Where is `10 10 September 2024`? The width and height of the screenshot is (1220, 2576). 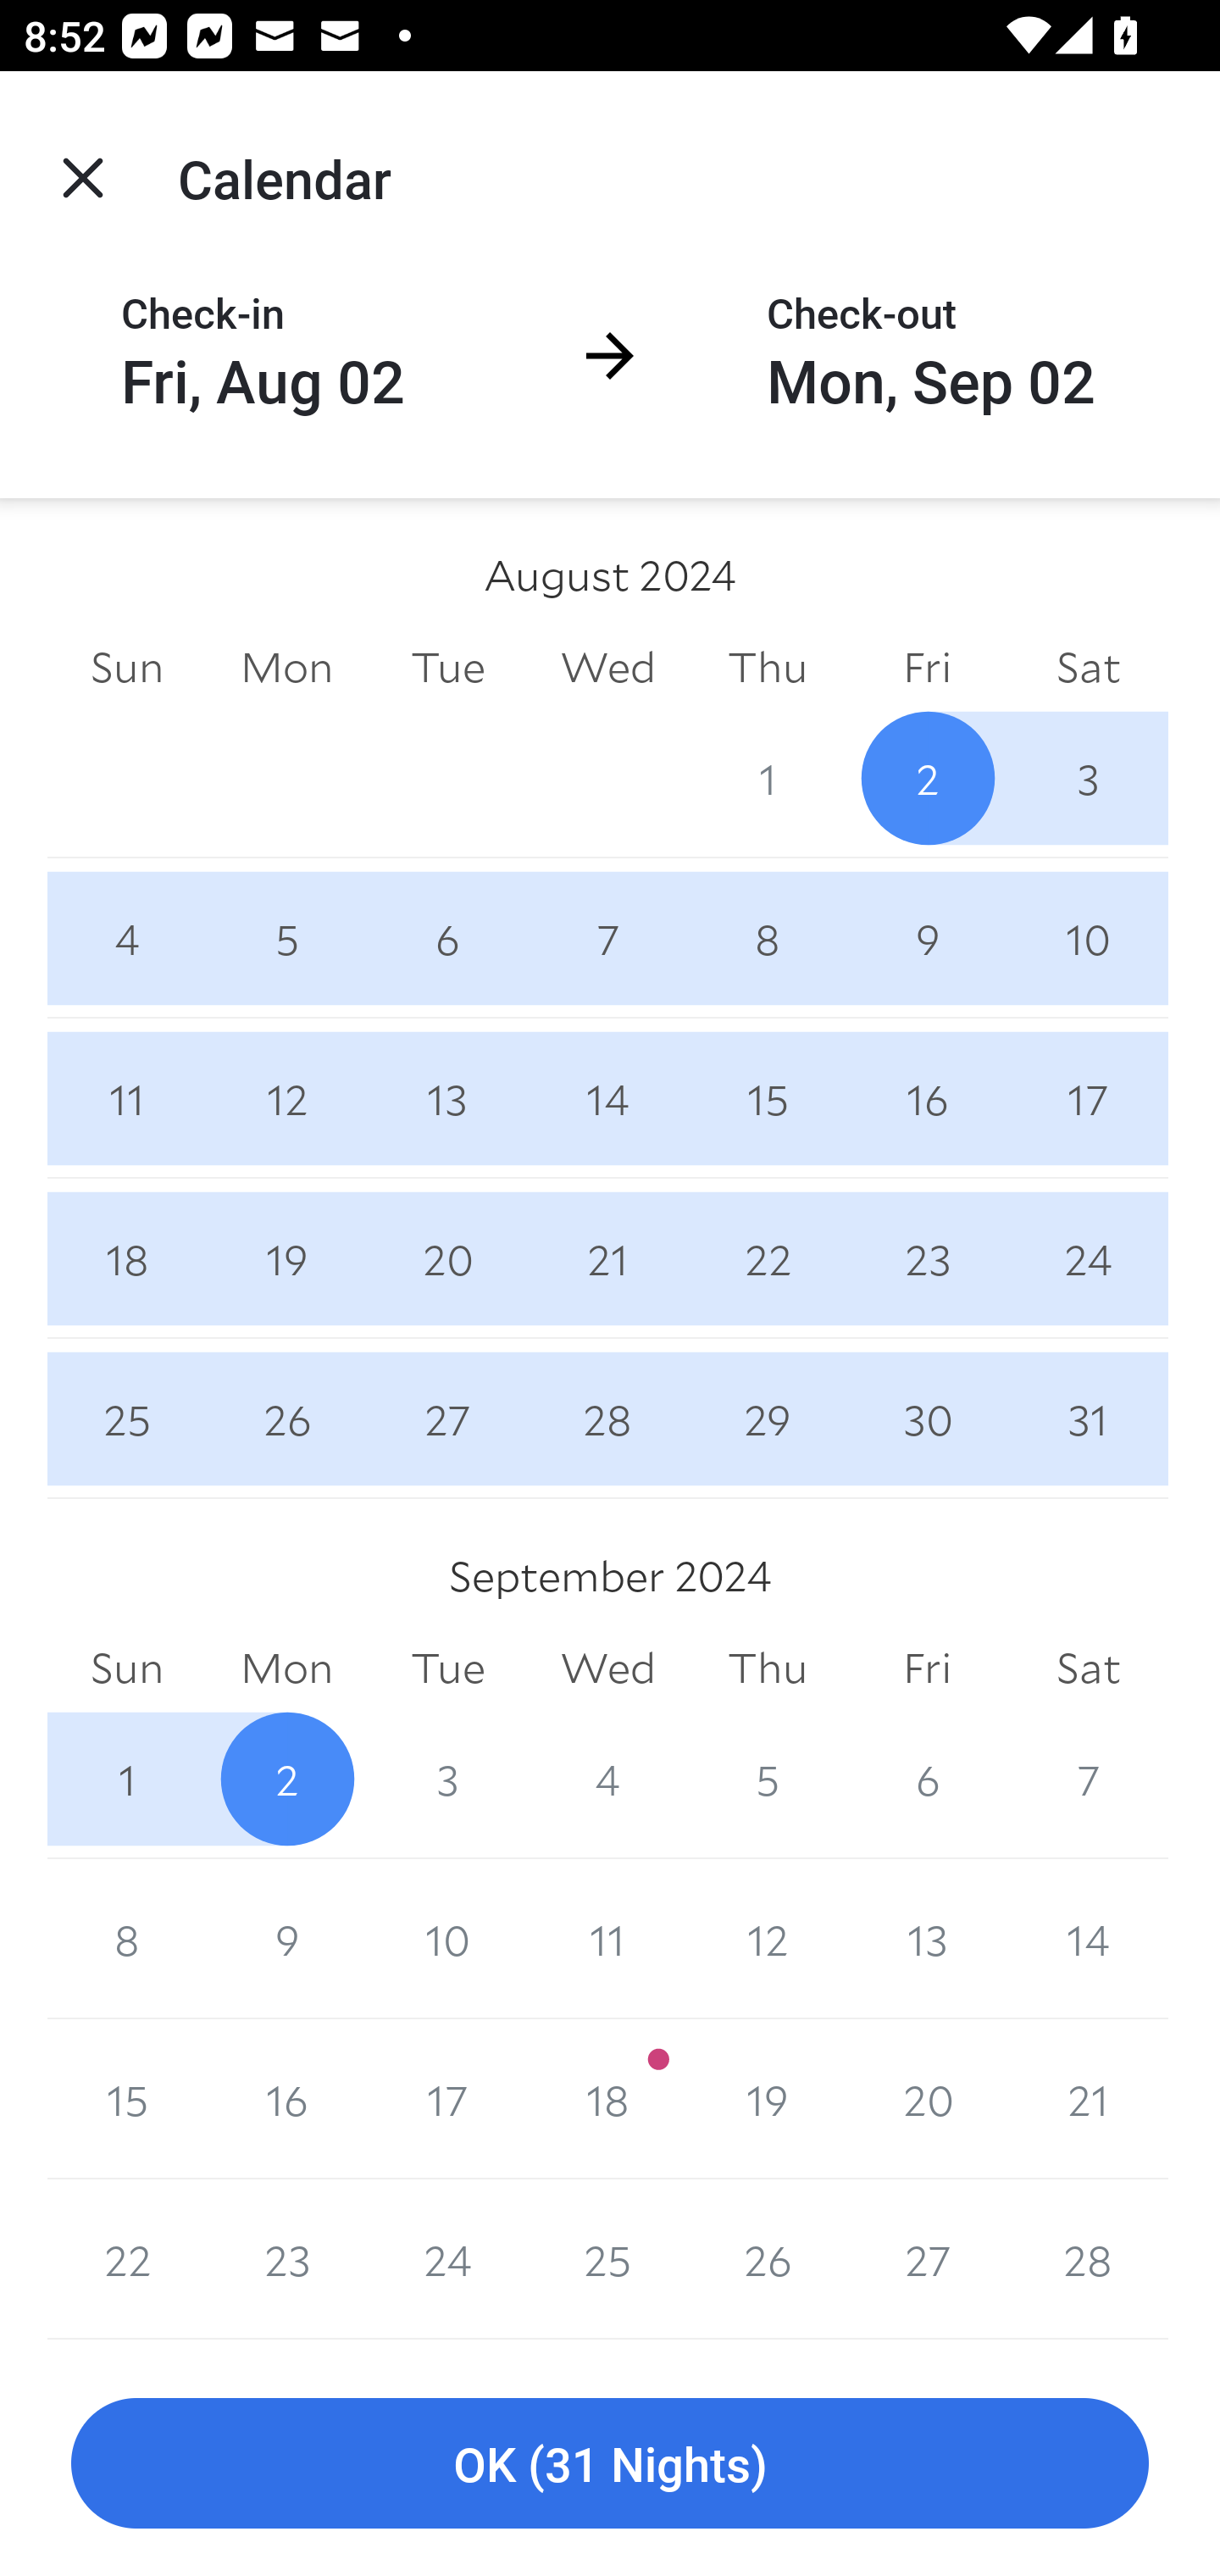
10 10 September 2024 is located at coordinates (447, 1939).